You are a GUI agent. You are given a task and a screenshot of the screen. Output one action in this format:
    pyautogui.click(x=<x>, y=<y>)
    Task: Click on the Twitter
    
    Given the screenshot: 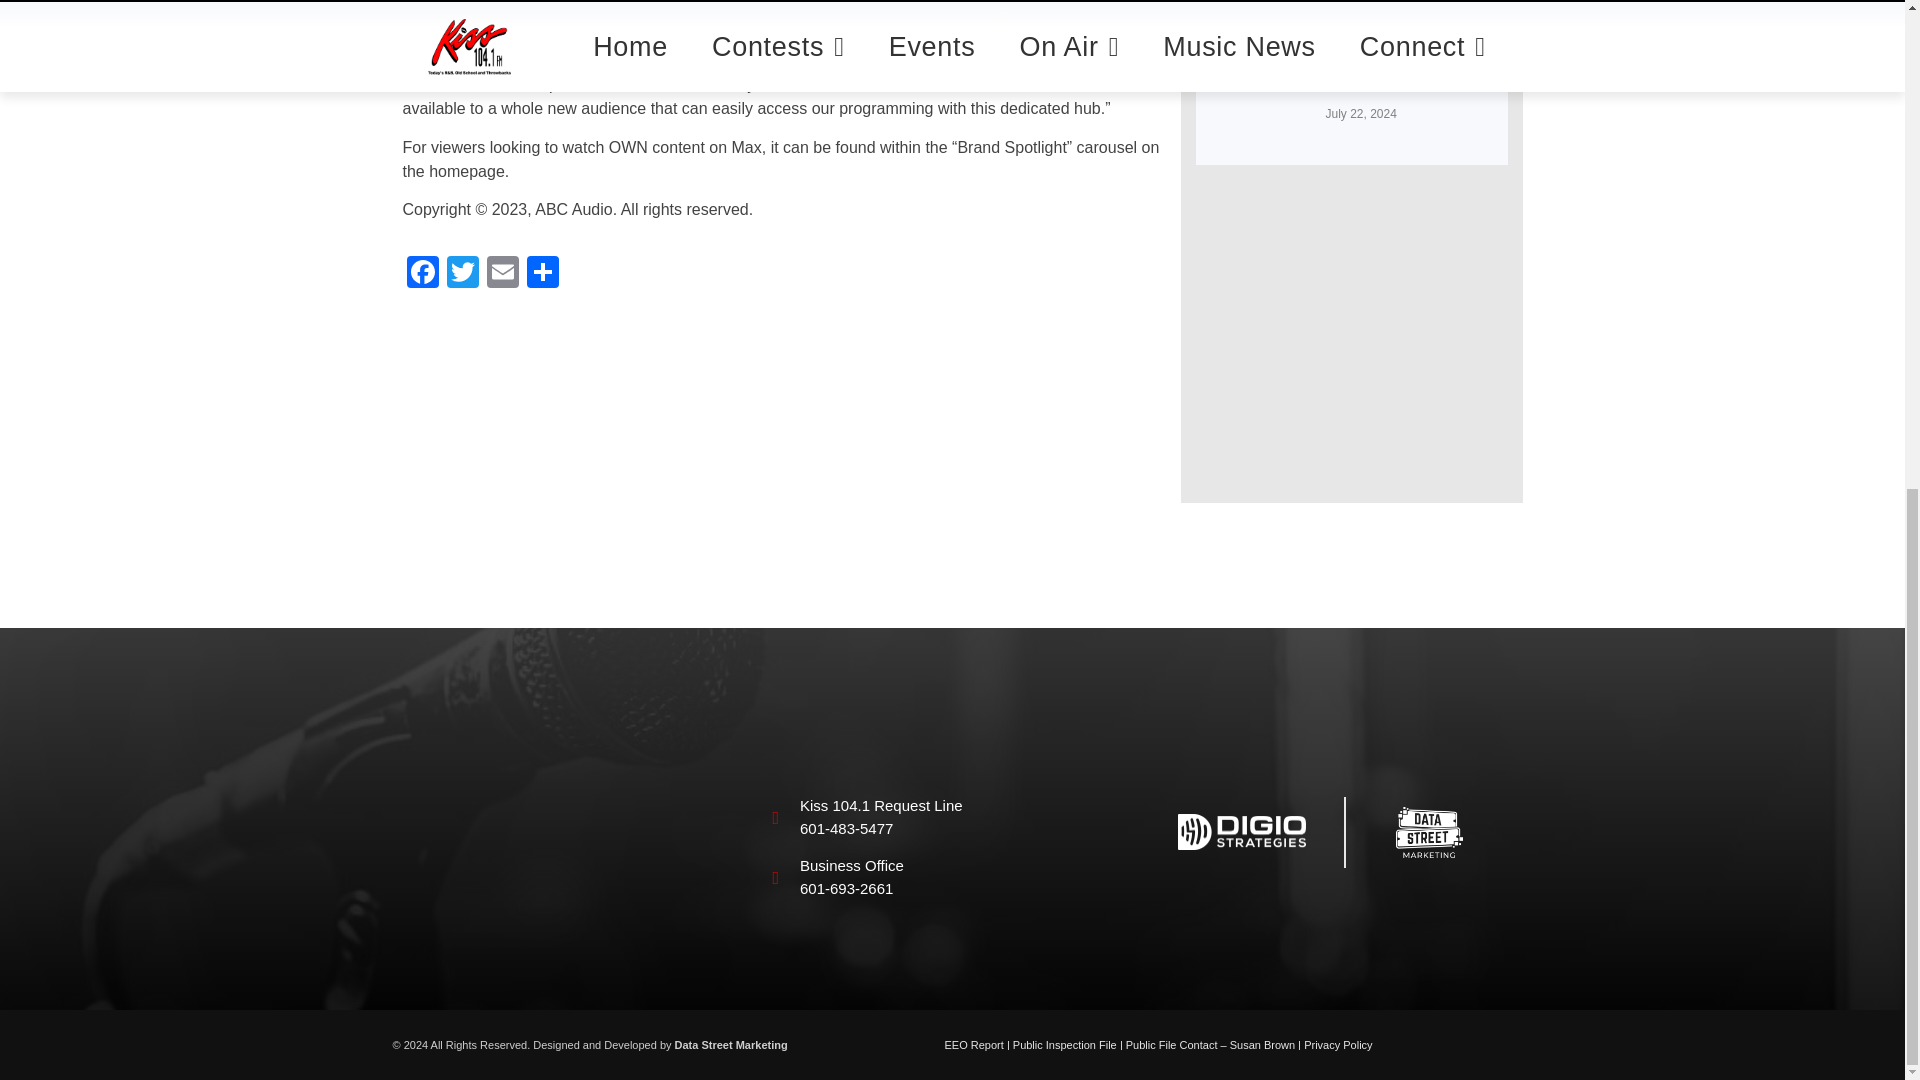 What is the action you would take?
    pyautogui.click(x=461, y=274)
    